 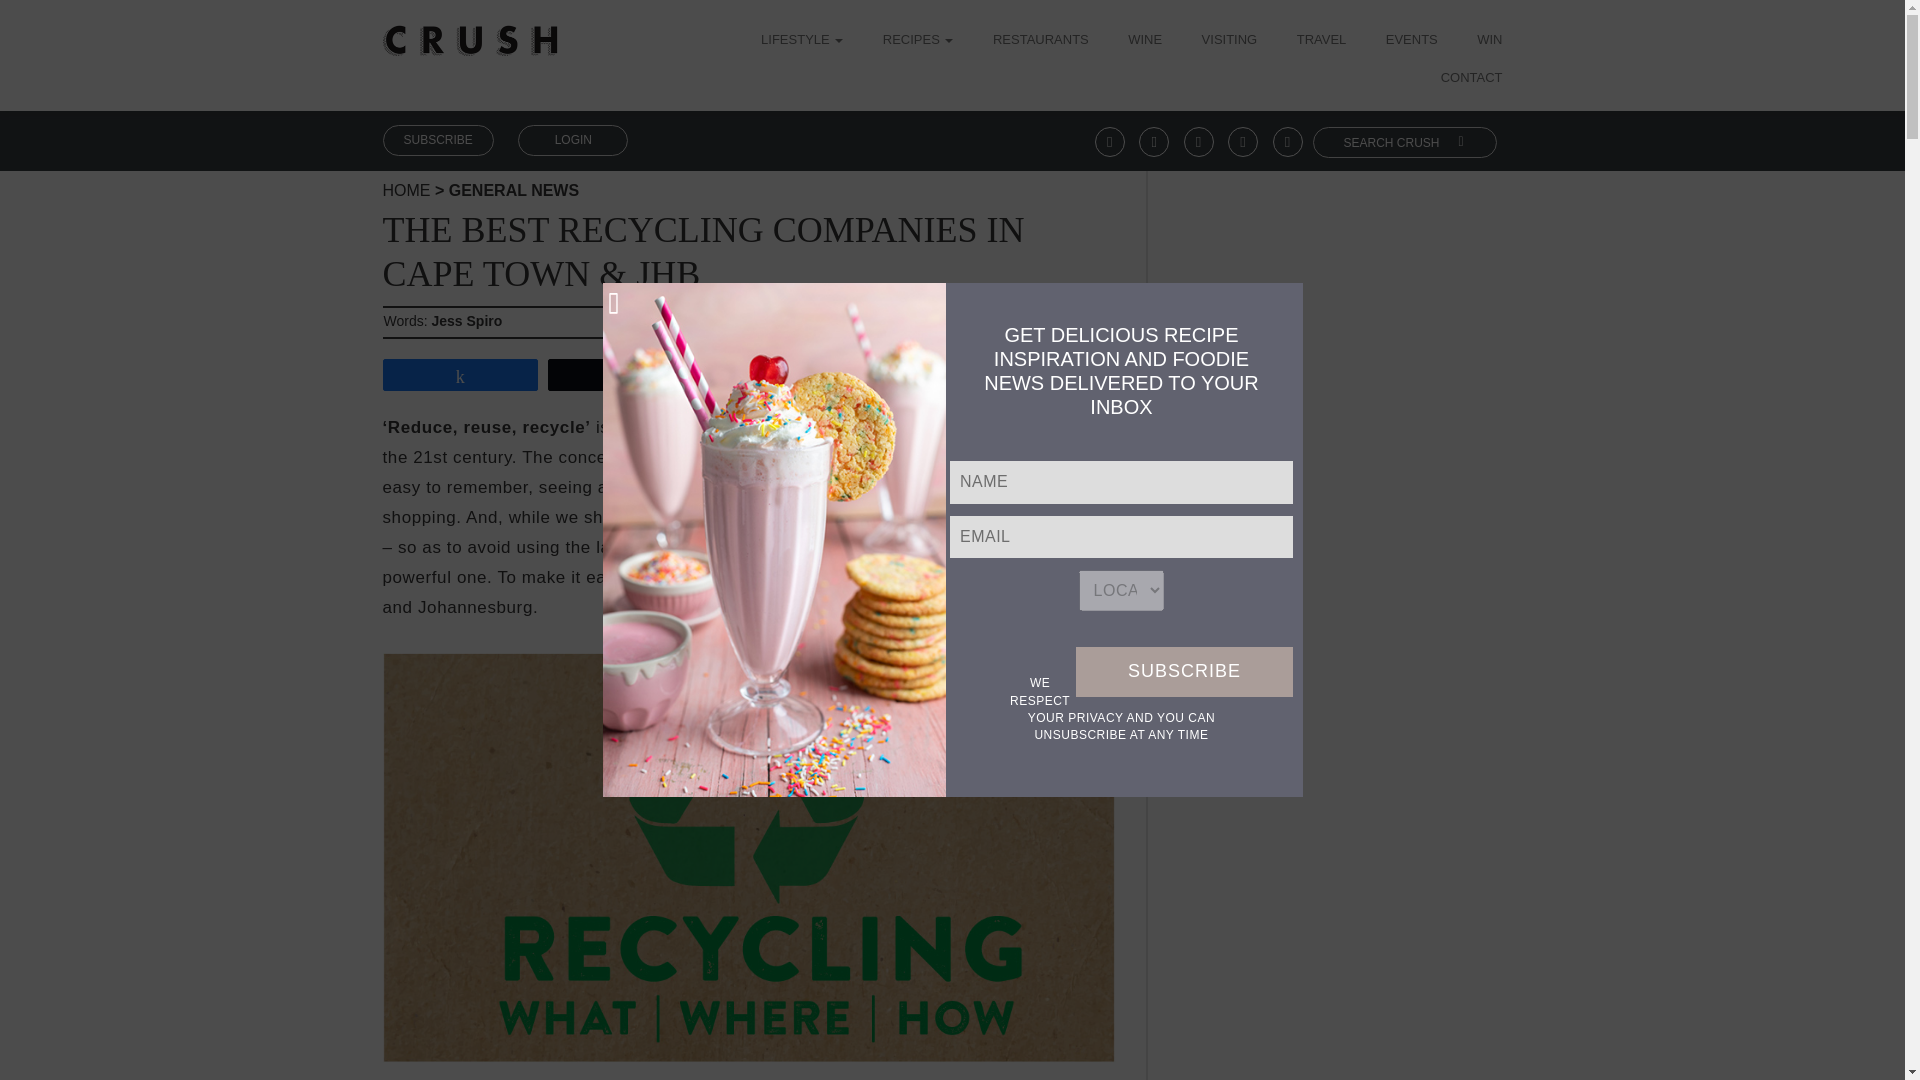 What do you see at coordinates (809, 41) in the screenshot?
I see `LIFESTYLE` at bounding box center [809, 41].